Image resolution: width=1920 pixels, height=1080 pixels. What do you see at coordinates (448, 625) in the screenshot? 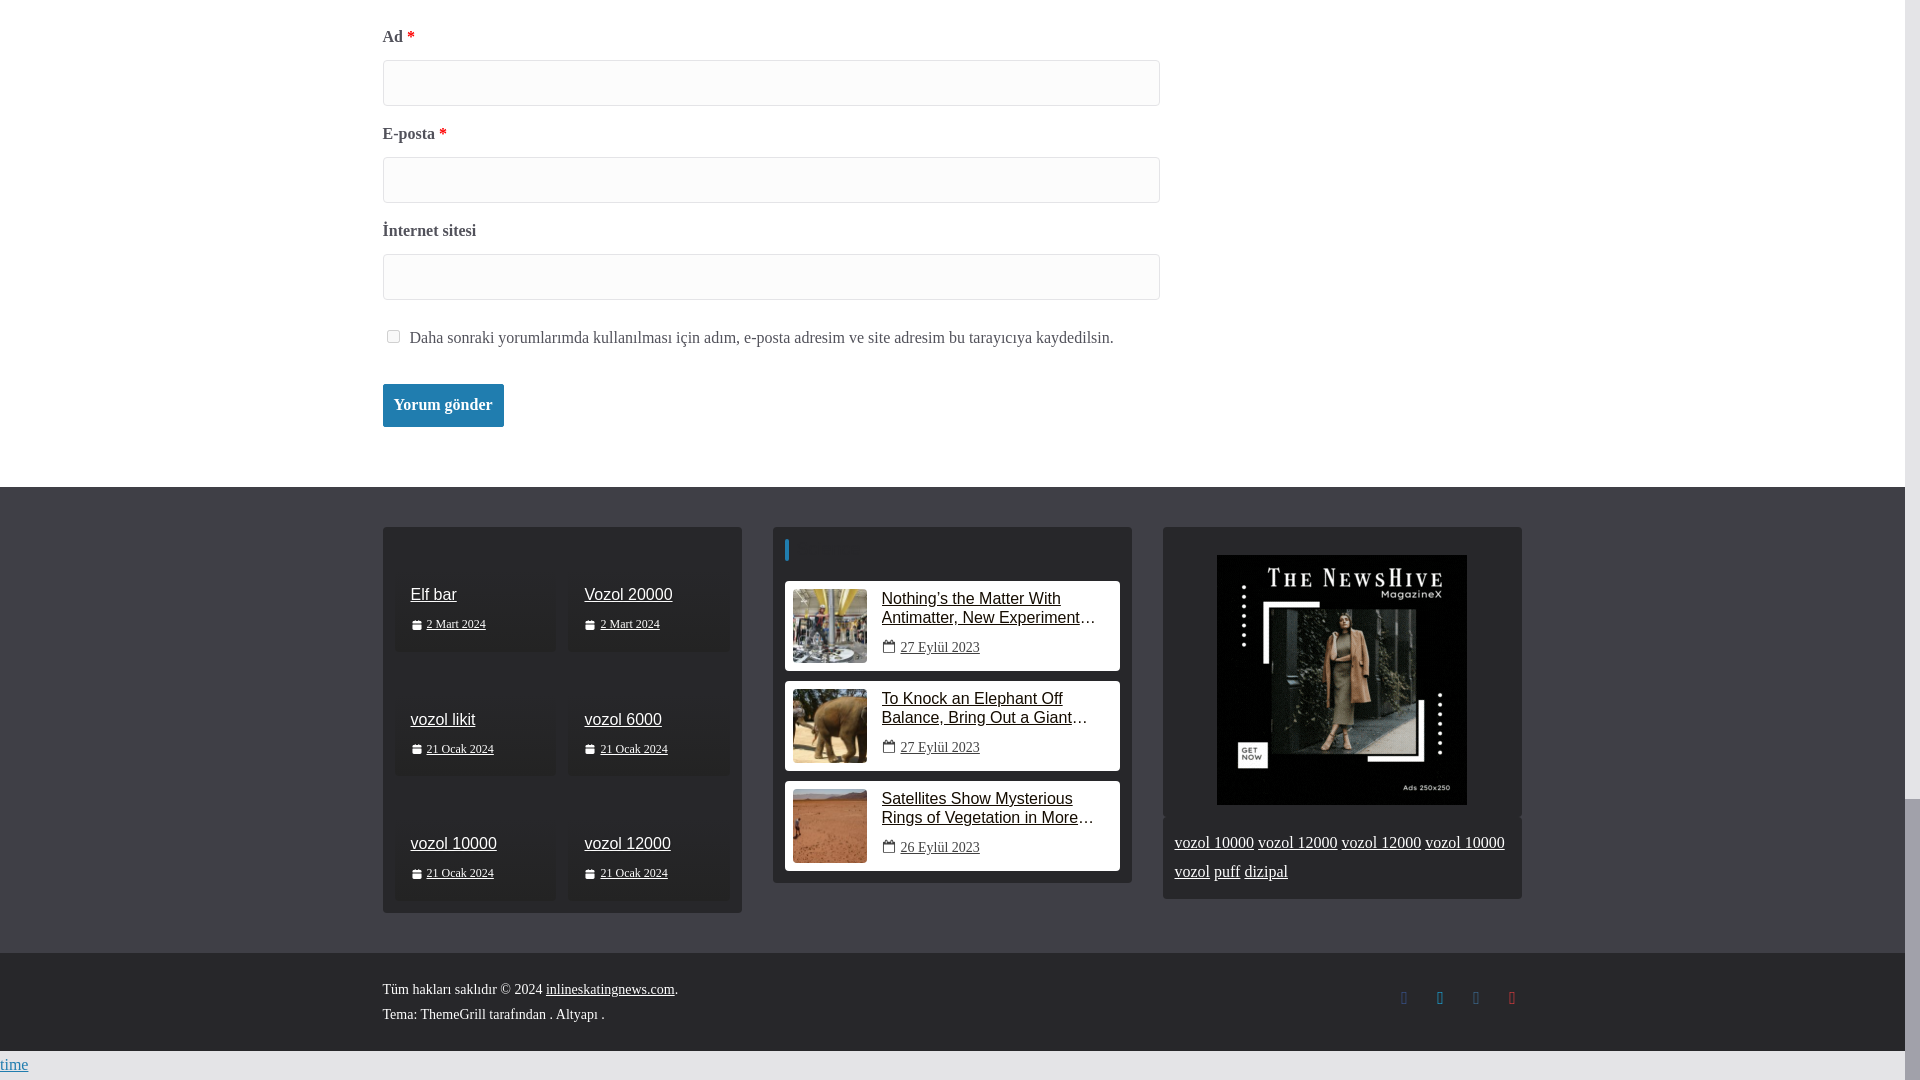
I see `17:27` at bounding box center [448, 625].